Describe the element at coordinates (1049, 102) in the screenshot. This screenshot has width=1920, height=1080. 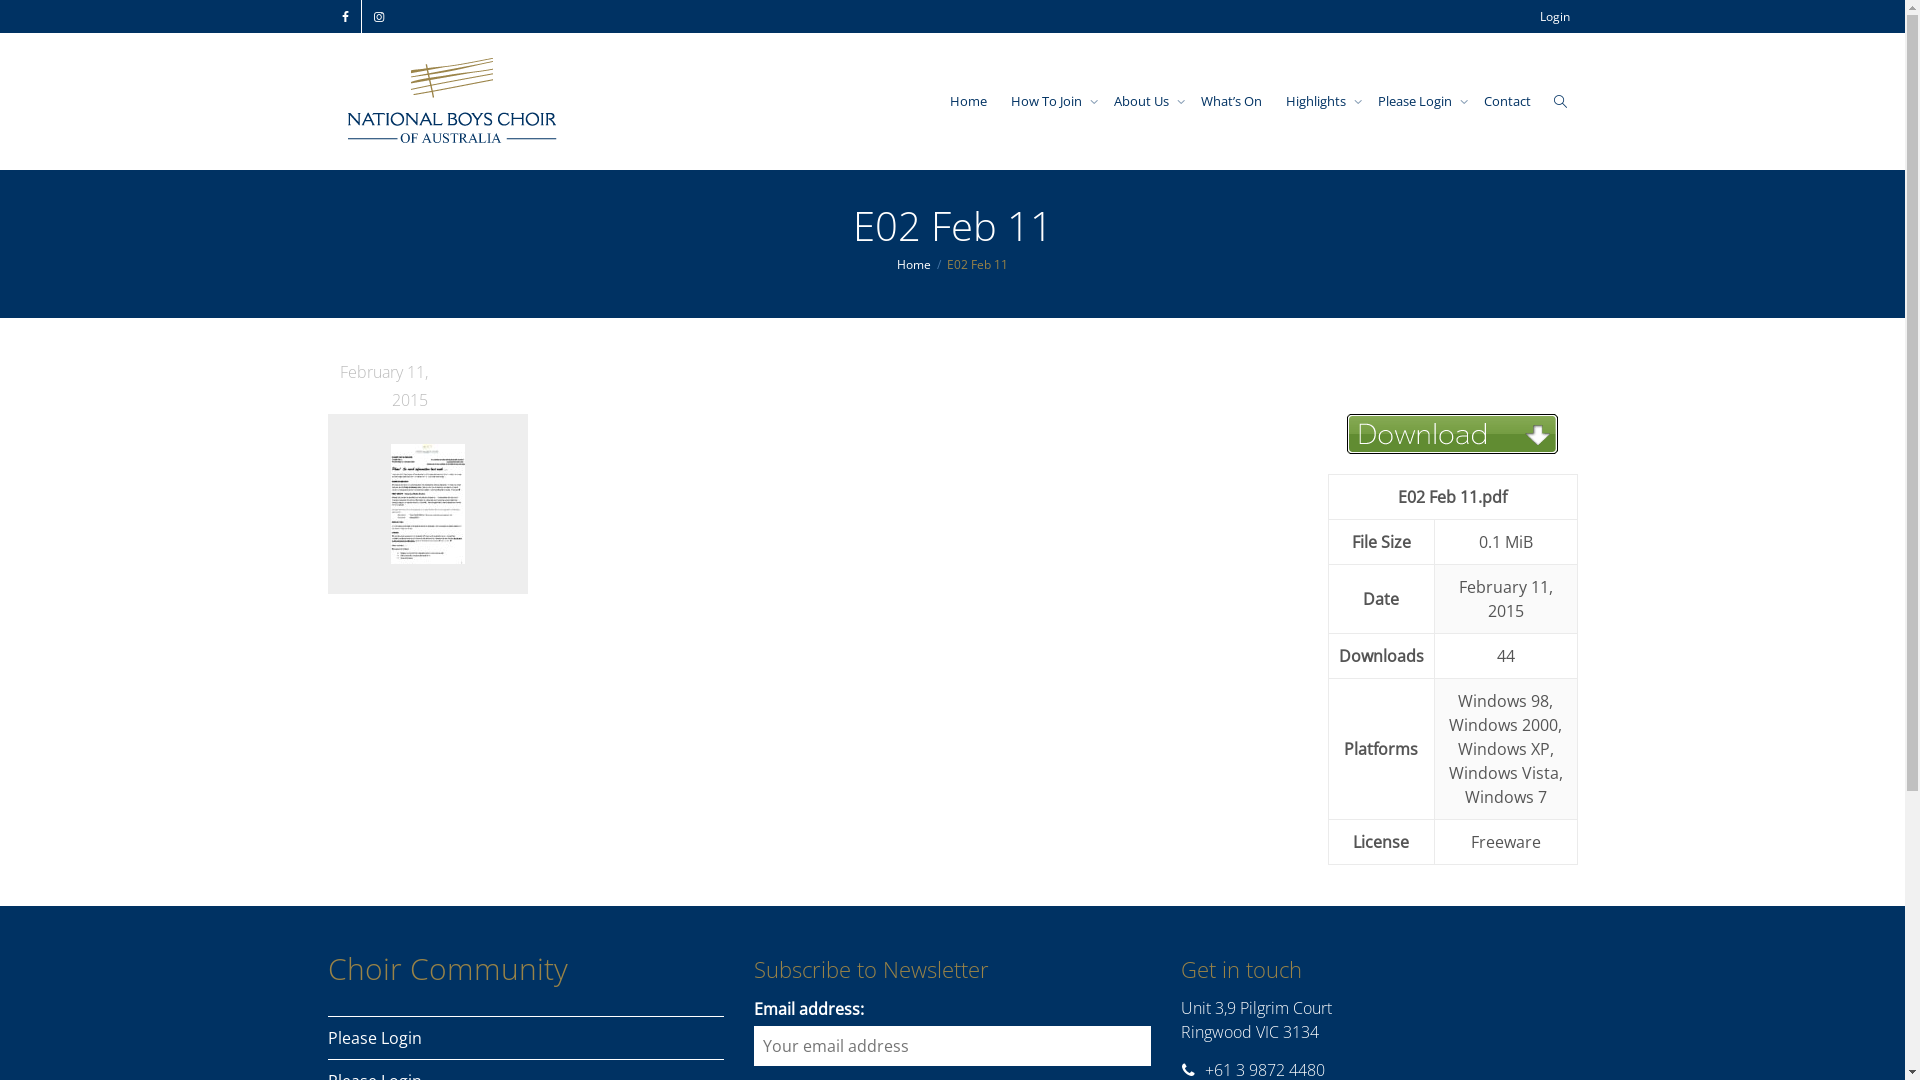
I see `How To Join` at that location.